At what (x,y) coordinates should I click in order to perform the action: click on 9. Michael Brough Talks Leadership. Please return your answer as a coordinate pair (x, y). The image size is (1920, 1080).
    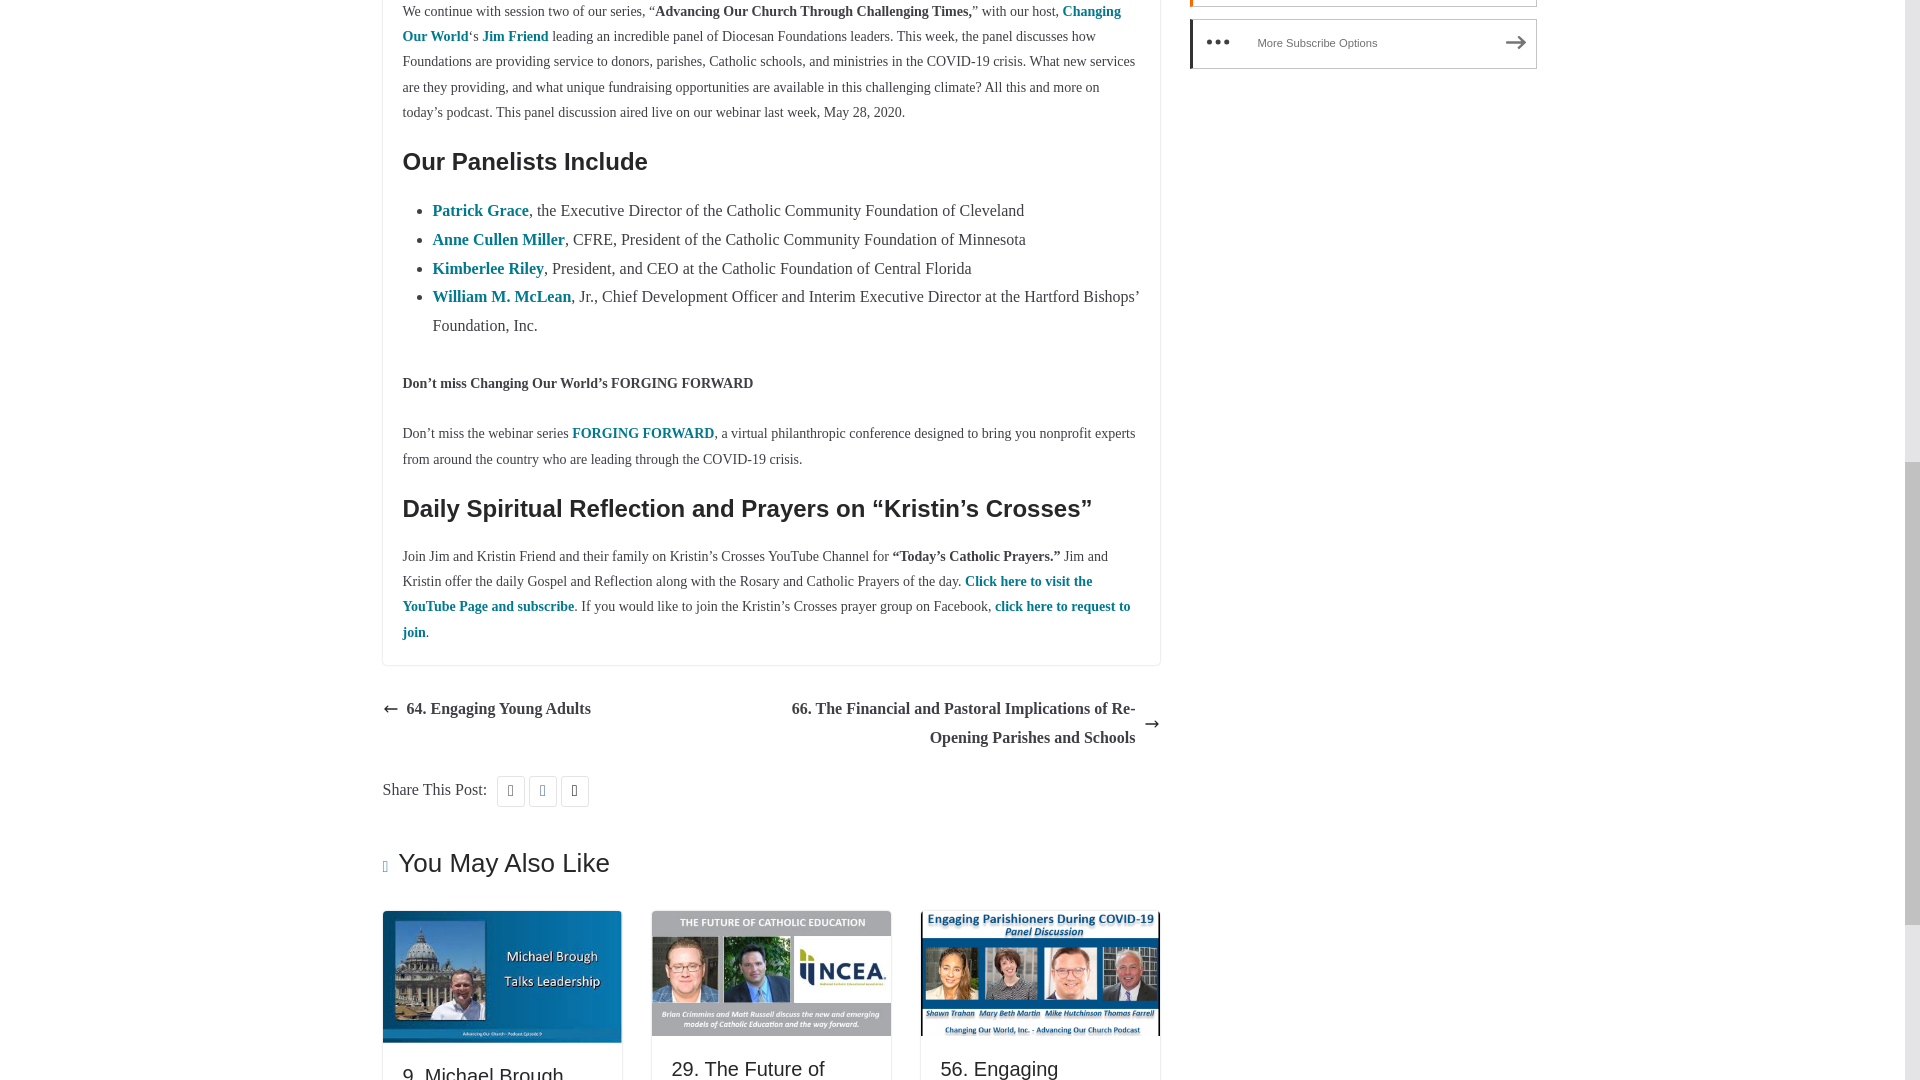
    Looking at the image, I should click on (501, 924).